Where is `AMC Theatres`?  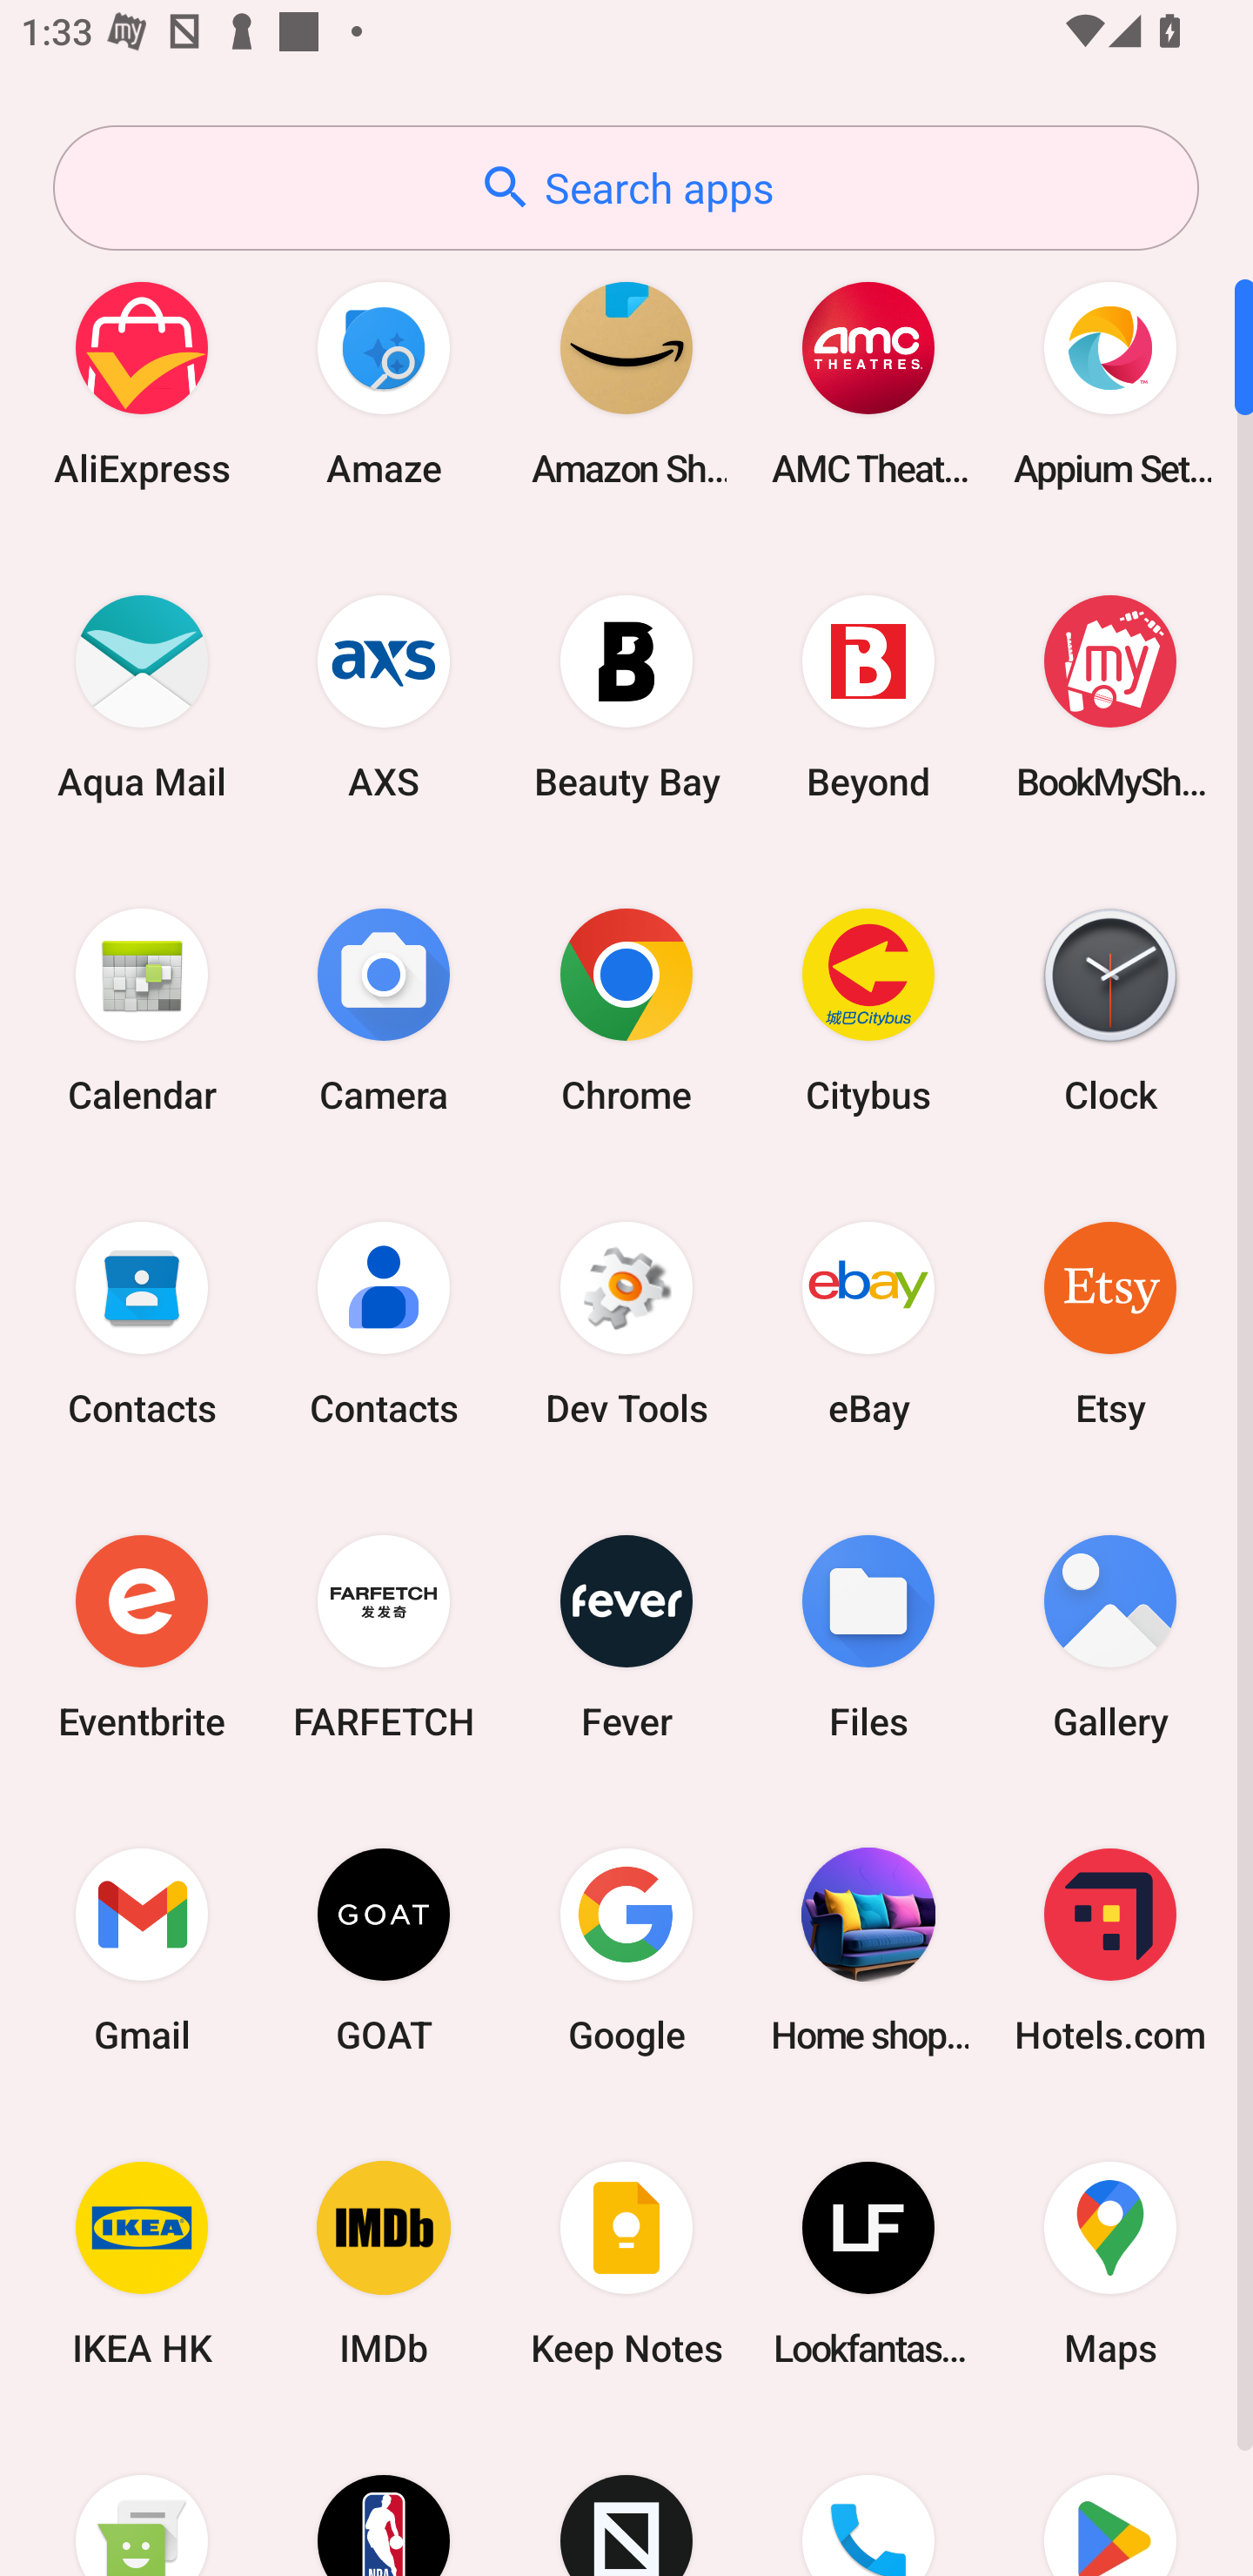 AMC Theatres is located at coordinates (868, 383).